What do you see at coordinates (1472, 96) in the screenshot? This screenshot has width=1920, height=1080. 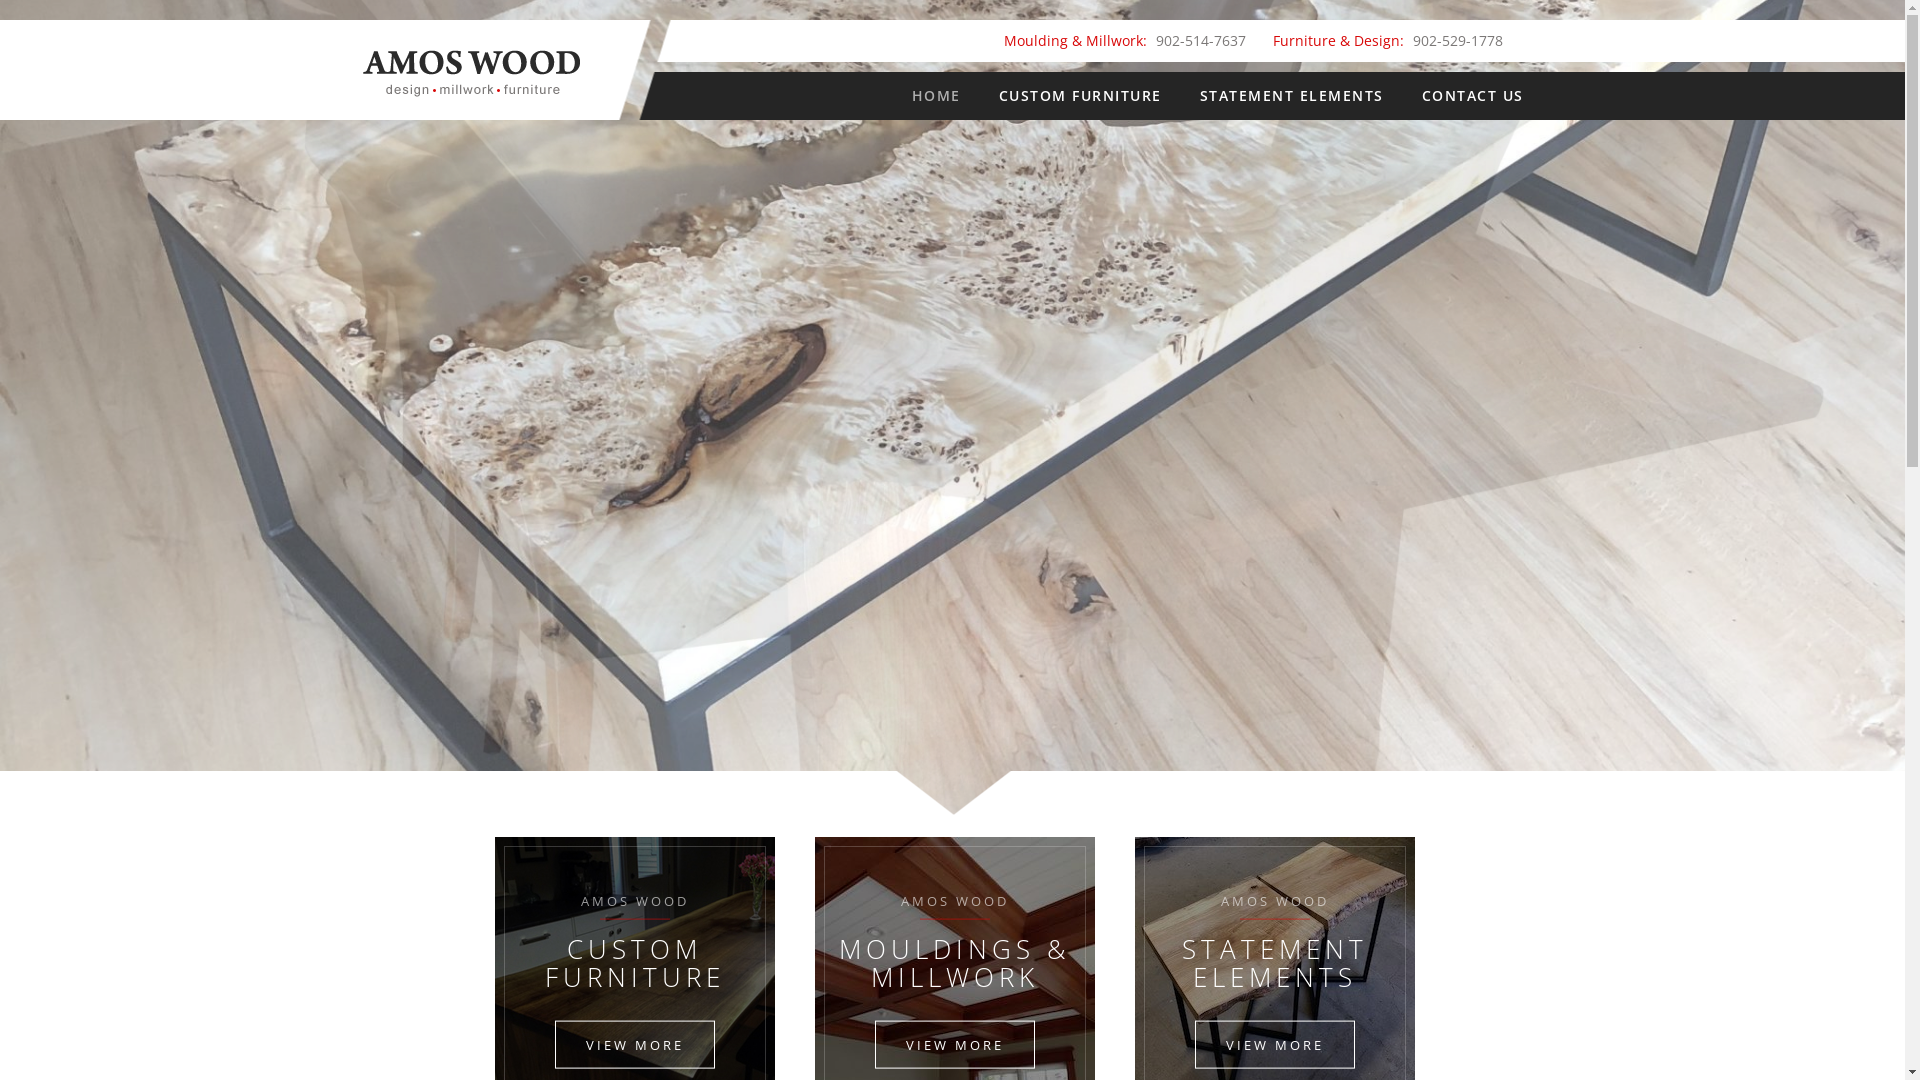 I see `CONTACT US` at bounding box center [1472, 96].